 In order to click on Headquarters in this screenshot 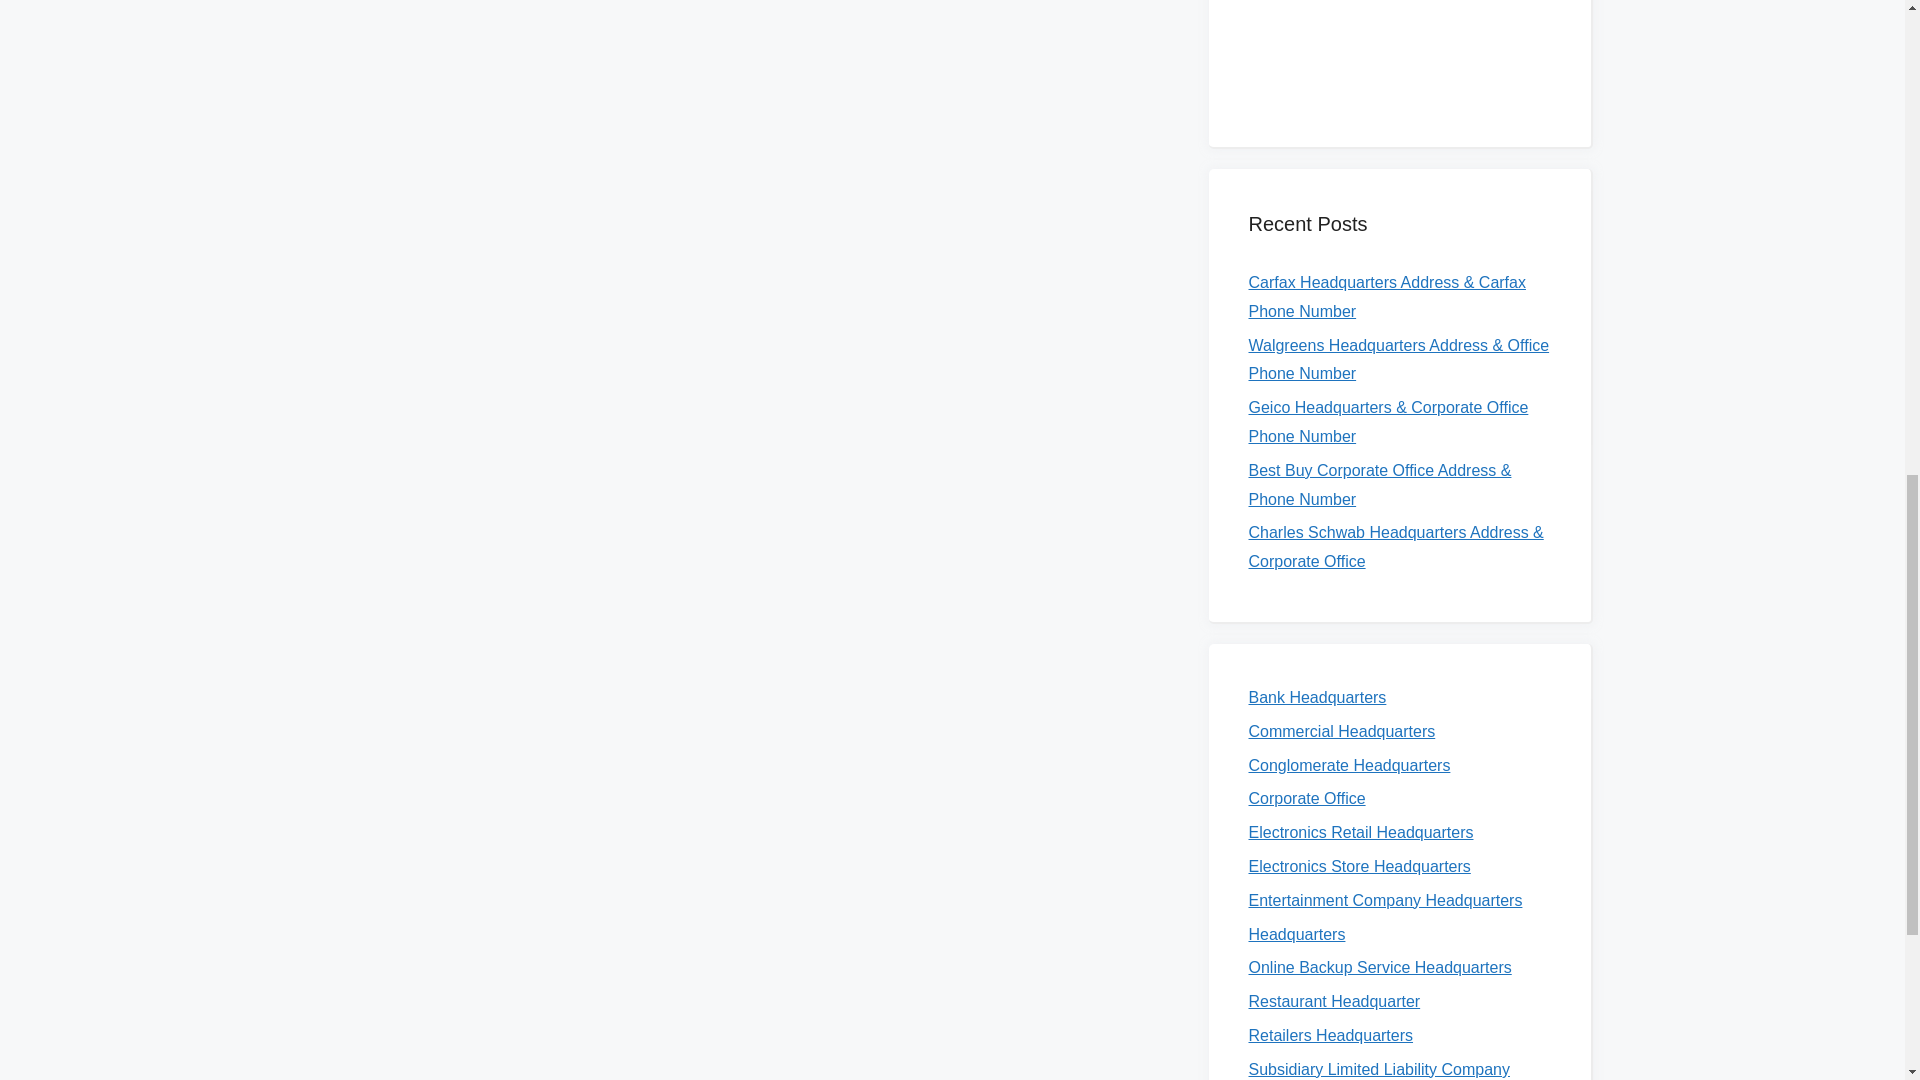, I will do `click(1296, 934)`.